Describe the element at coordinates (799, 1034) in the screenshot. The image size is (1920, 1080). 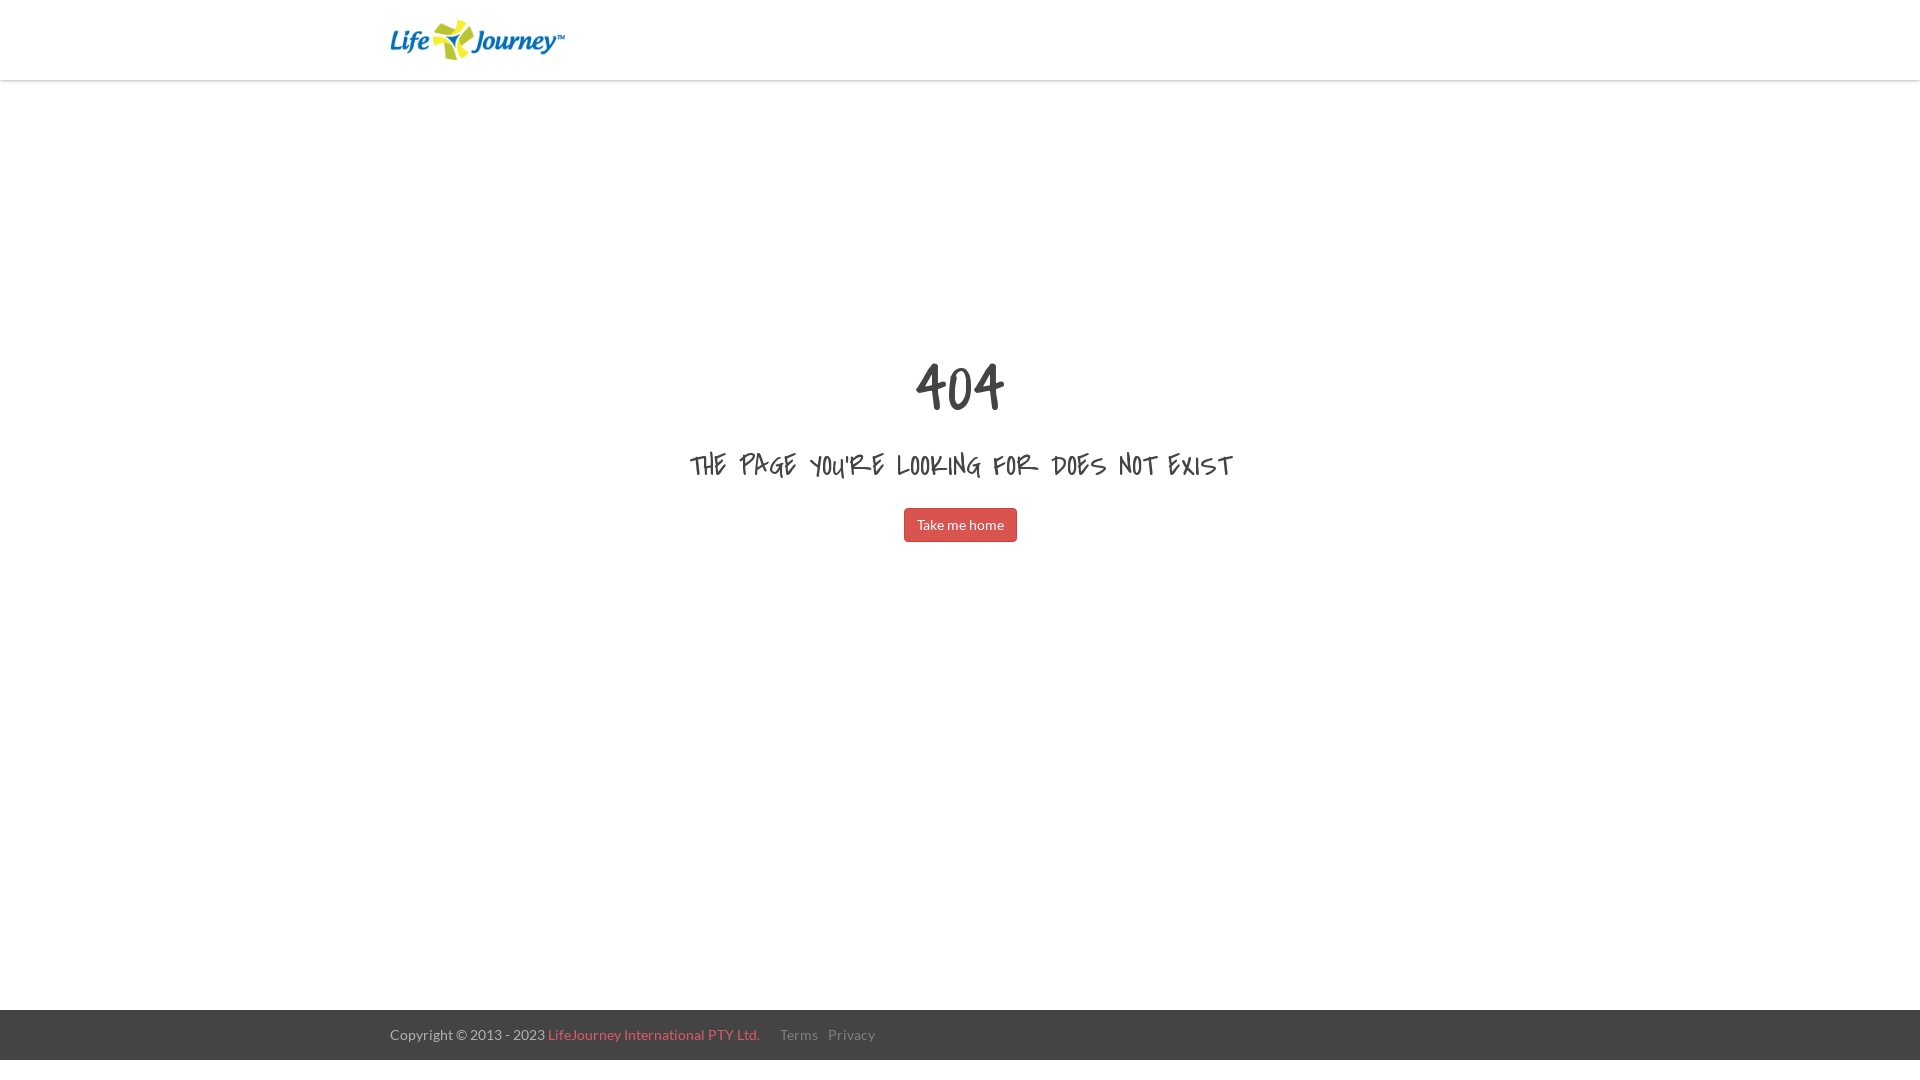
I see `Terms` at that location.